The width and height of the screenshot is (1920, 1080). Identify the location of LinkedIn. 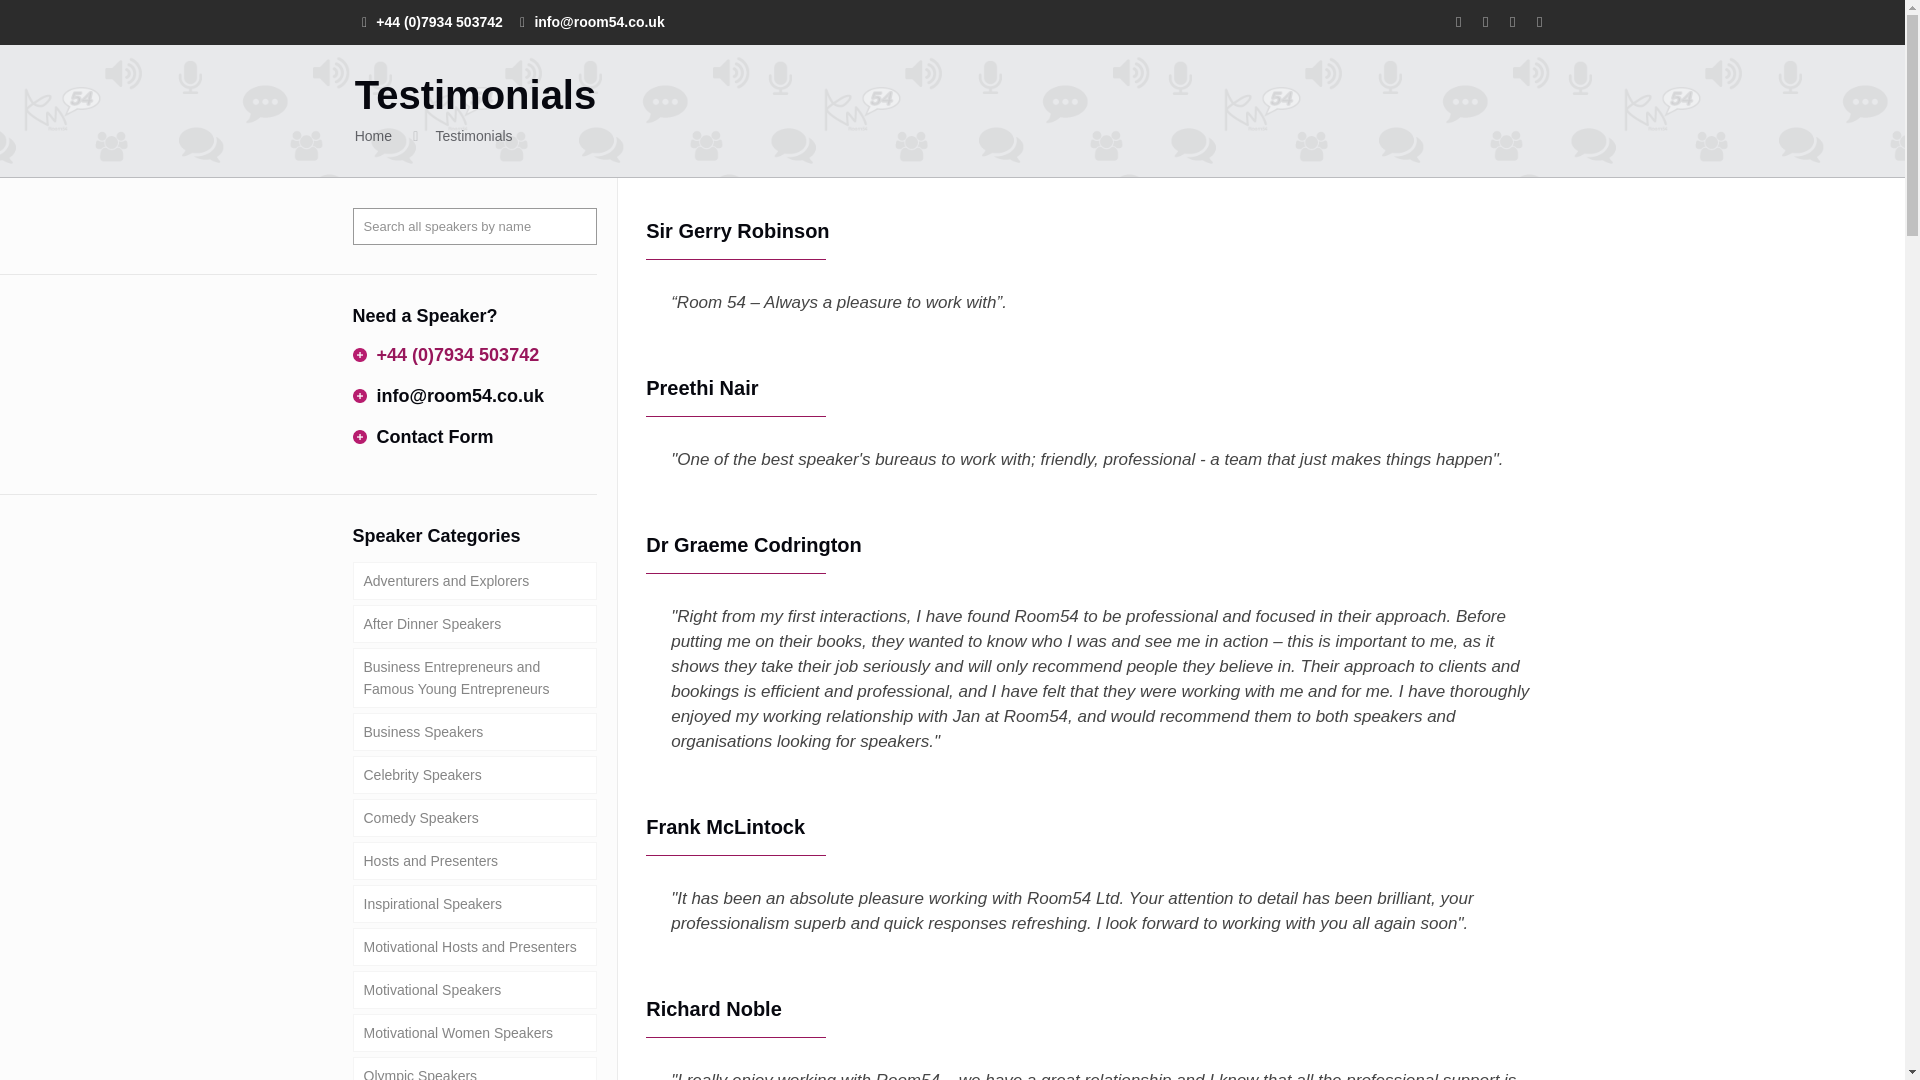
(1538, 21).